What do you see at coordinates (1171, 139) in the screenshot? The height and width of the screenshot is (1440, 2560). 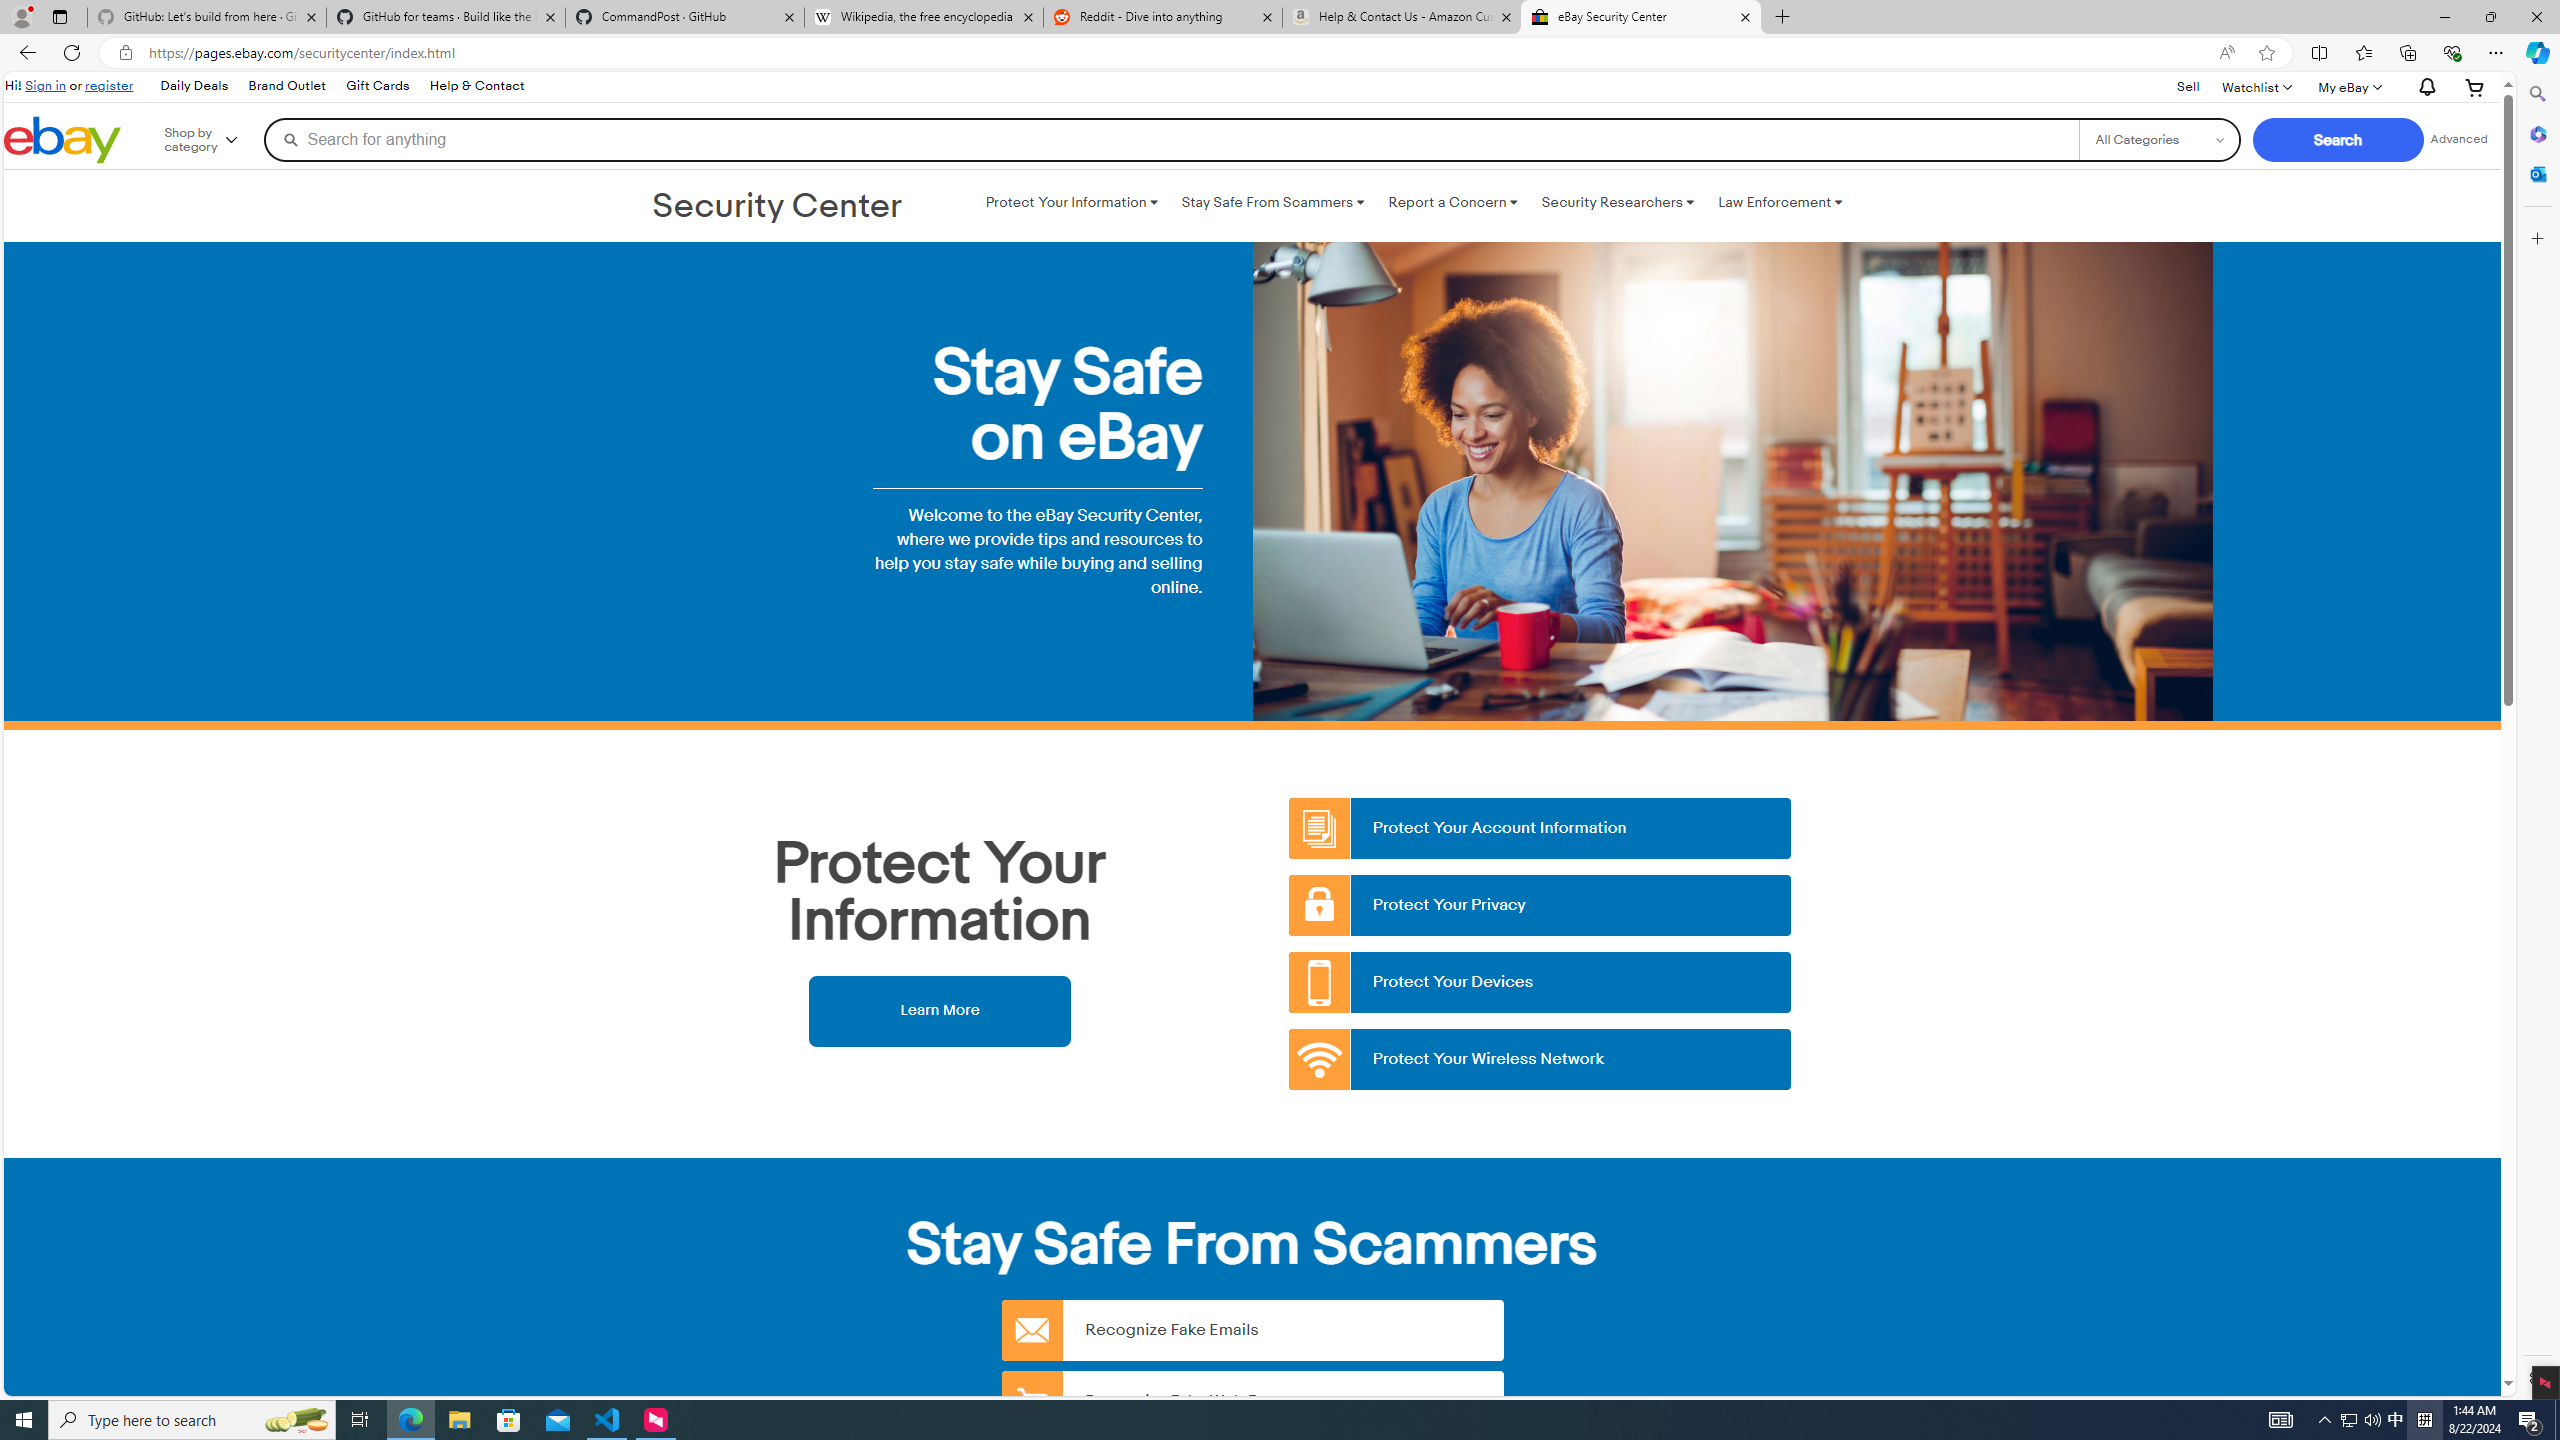 I see `Search for anything` at bounding box center [1171, 139].